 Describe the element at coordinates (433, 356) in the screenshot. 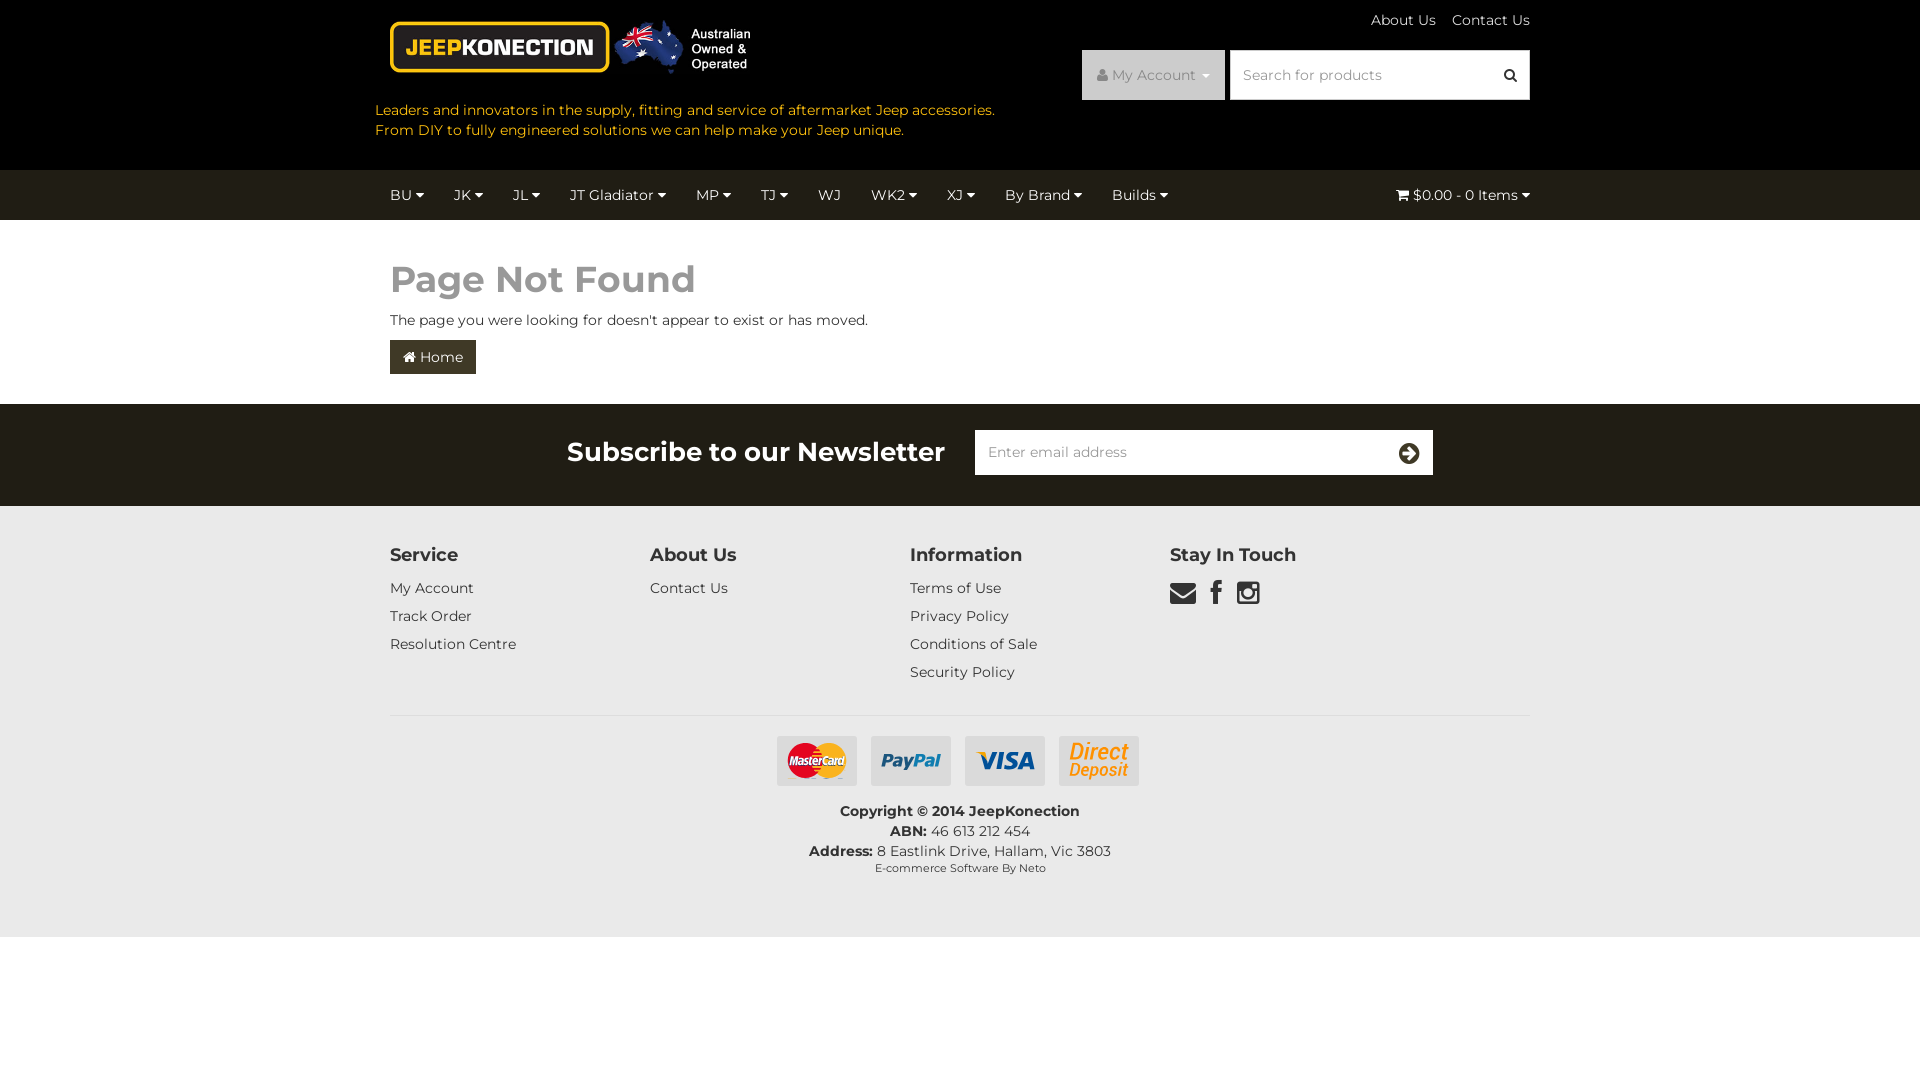

I see `Home` at that location.